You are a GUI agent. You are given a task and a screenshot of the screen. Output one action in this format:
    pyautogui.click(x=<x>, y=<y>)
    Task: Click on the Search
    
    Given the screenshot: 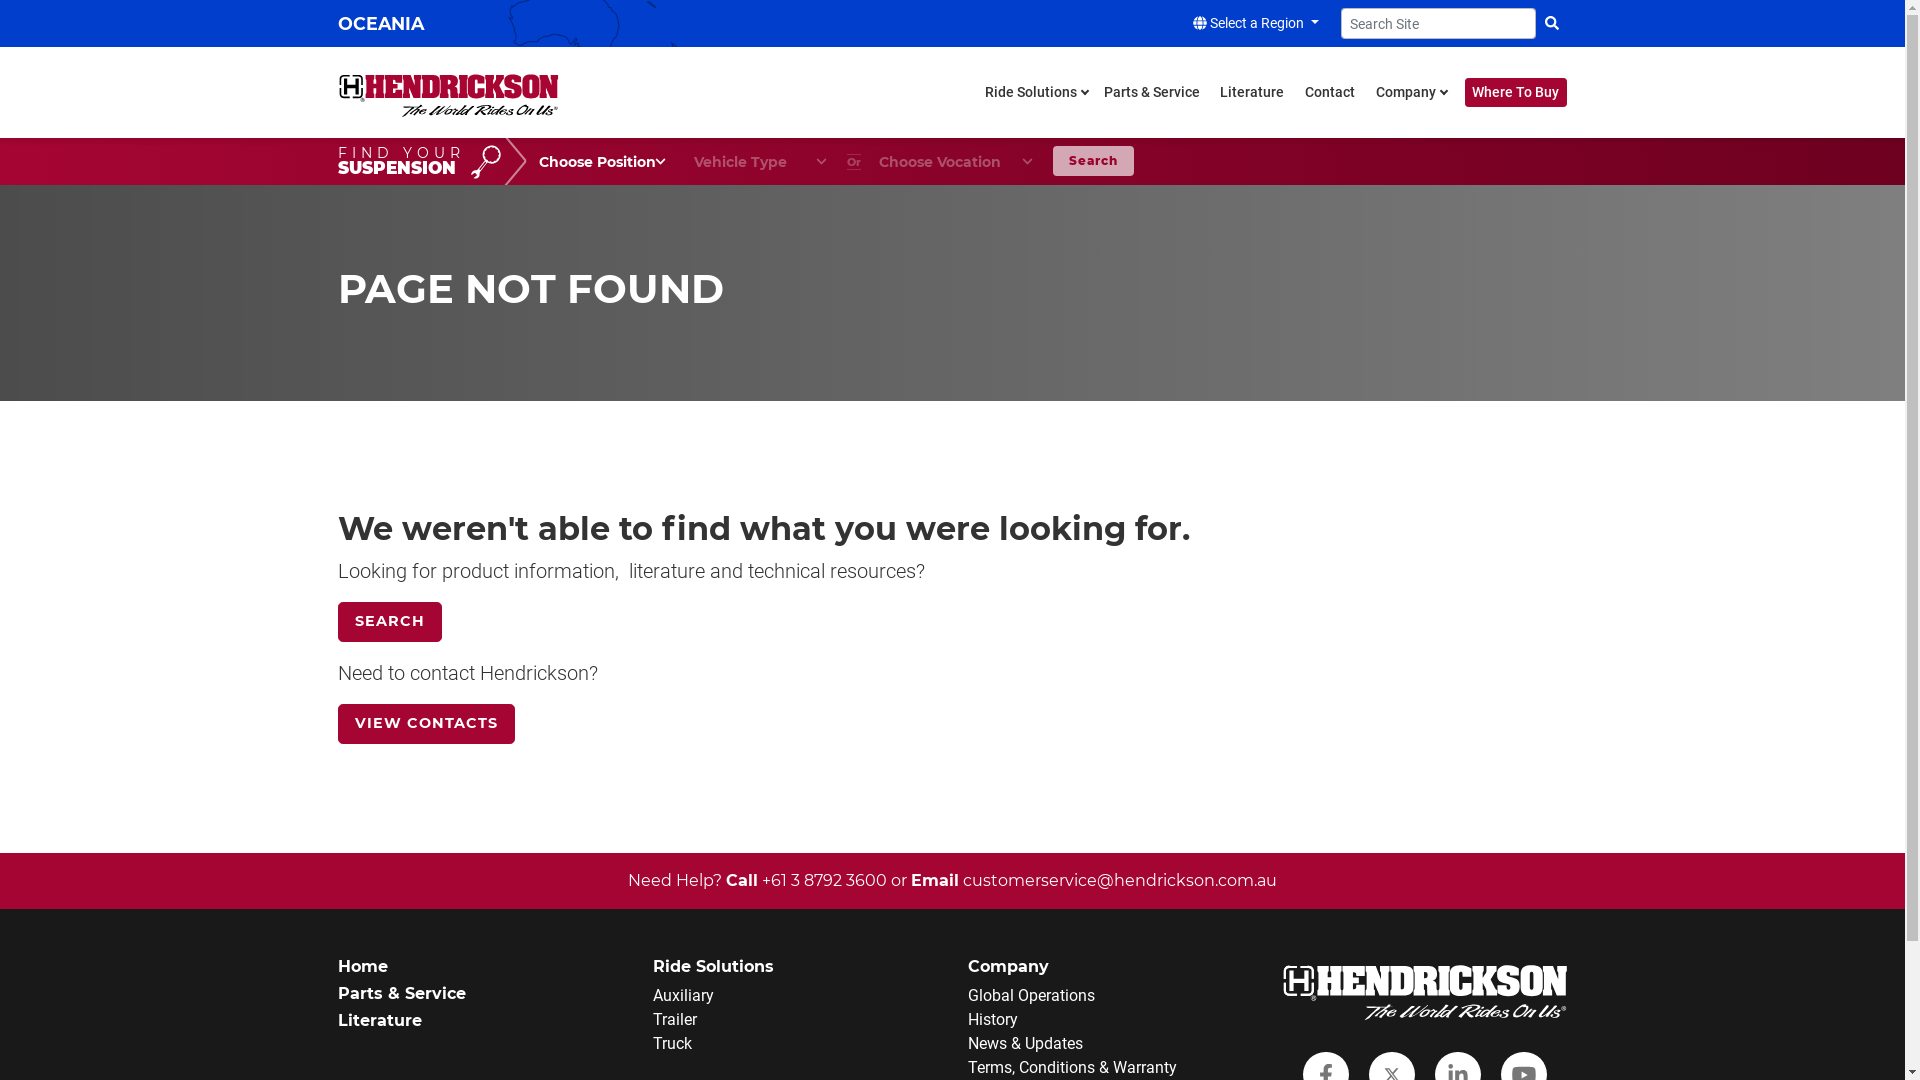 What is the action you would take?
    pyautogui.click(x=1094, y=161)
    